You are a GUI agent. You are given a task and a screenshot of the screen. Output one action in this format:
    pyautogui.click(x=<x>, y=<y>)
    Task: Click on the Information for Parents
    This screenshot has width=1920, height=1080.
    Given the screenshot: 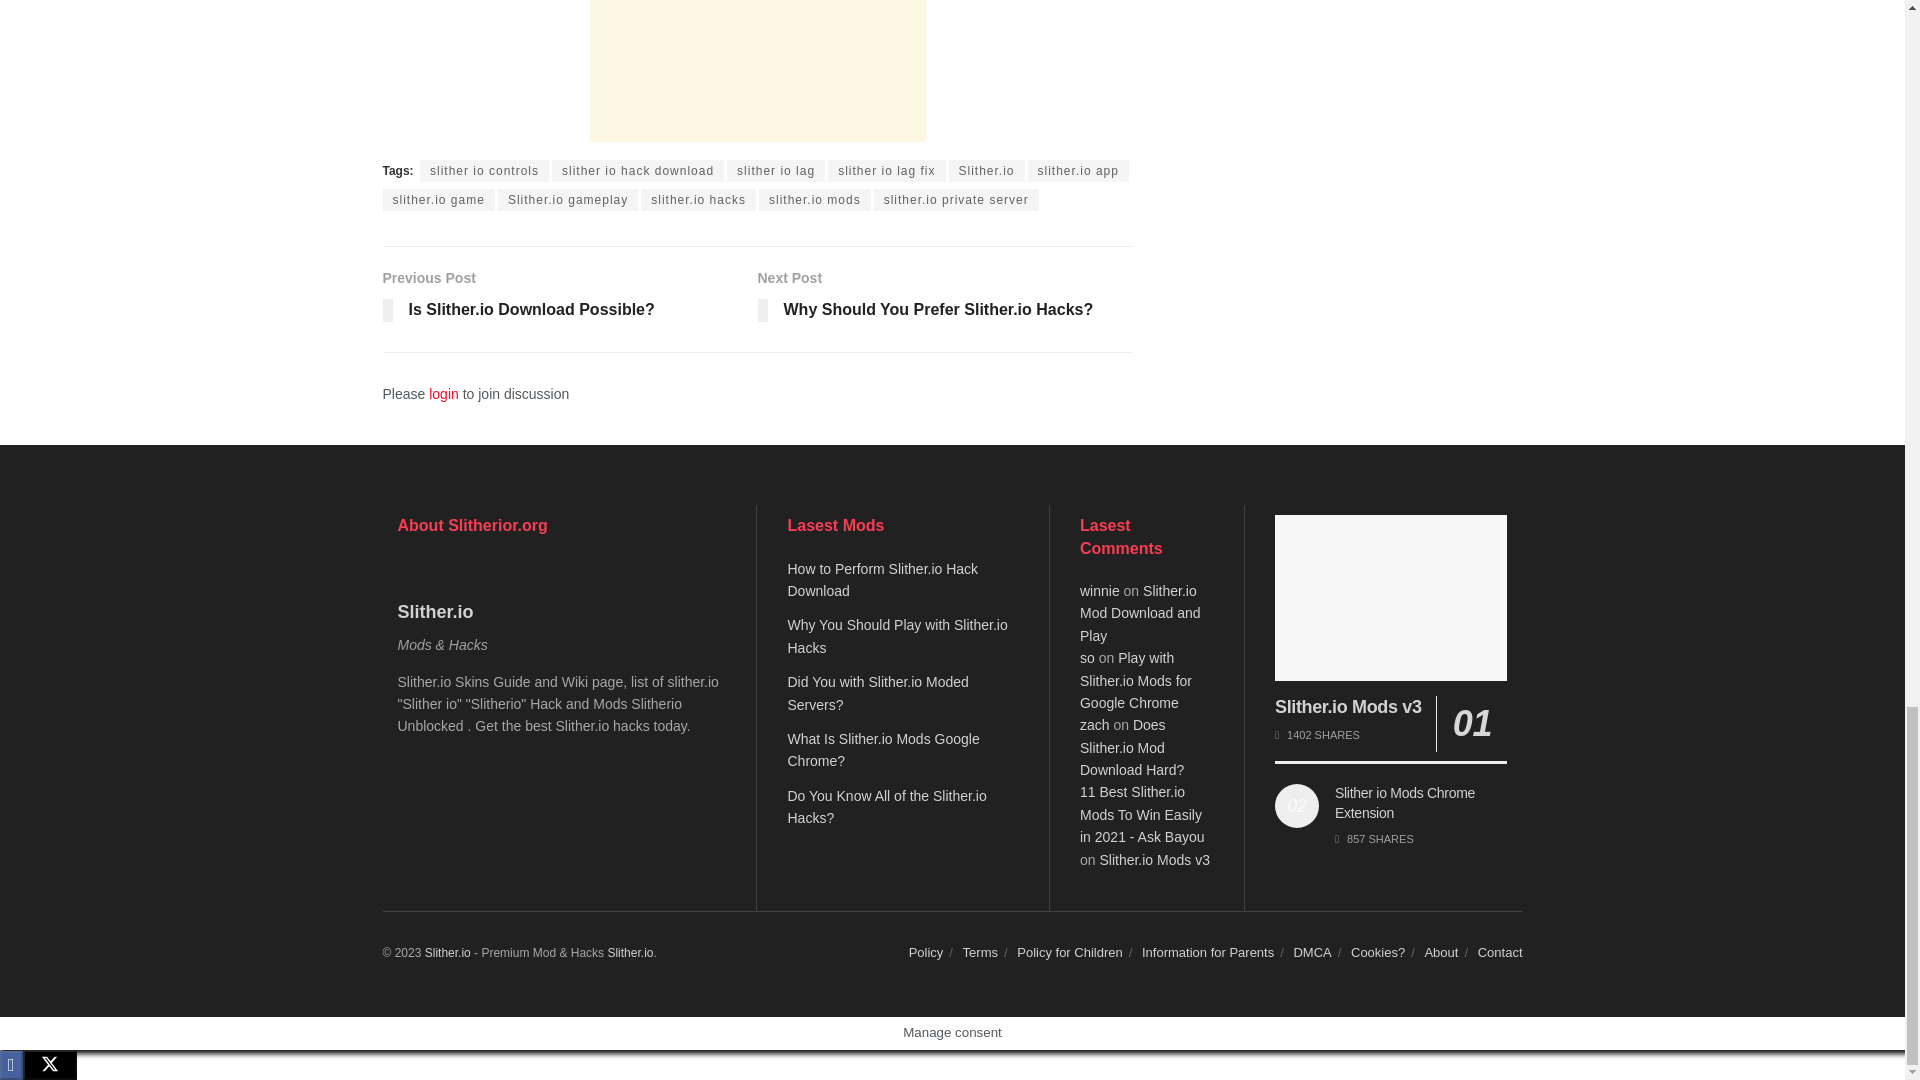 What is the action you would take?
    pyautogui.click(x=1208, y=952)
    